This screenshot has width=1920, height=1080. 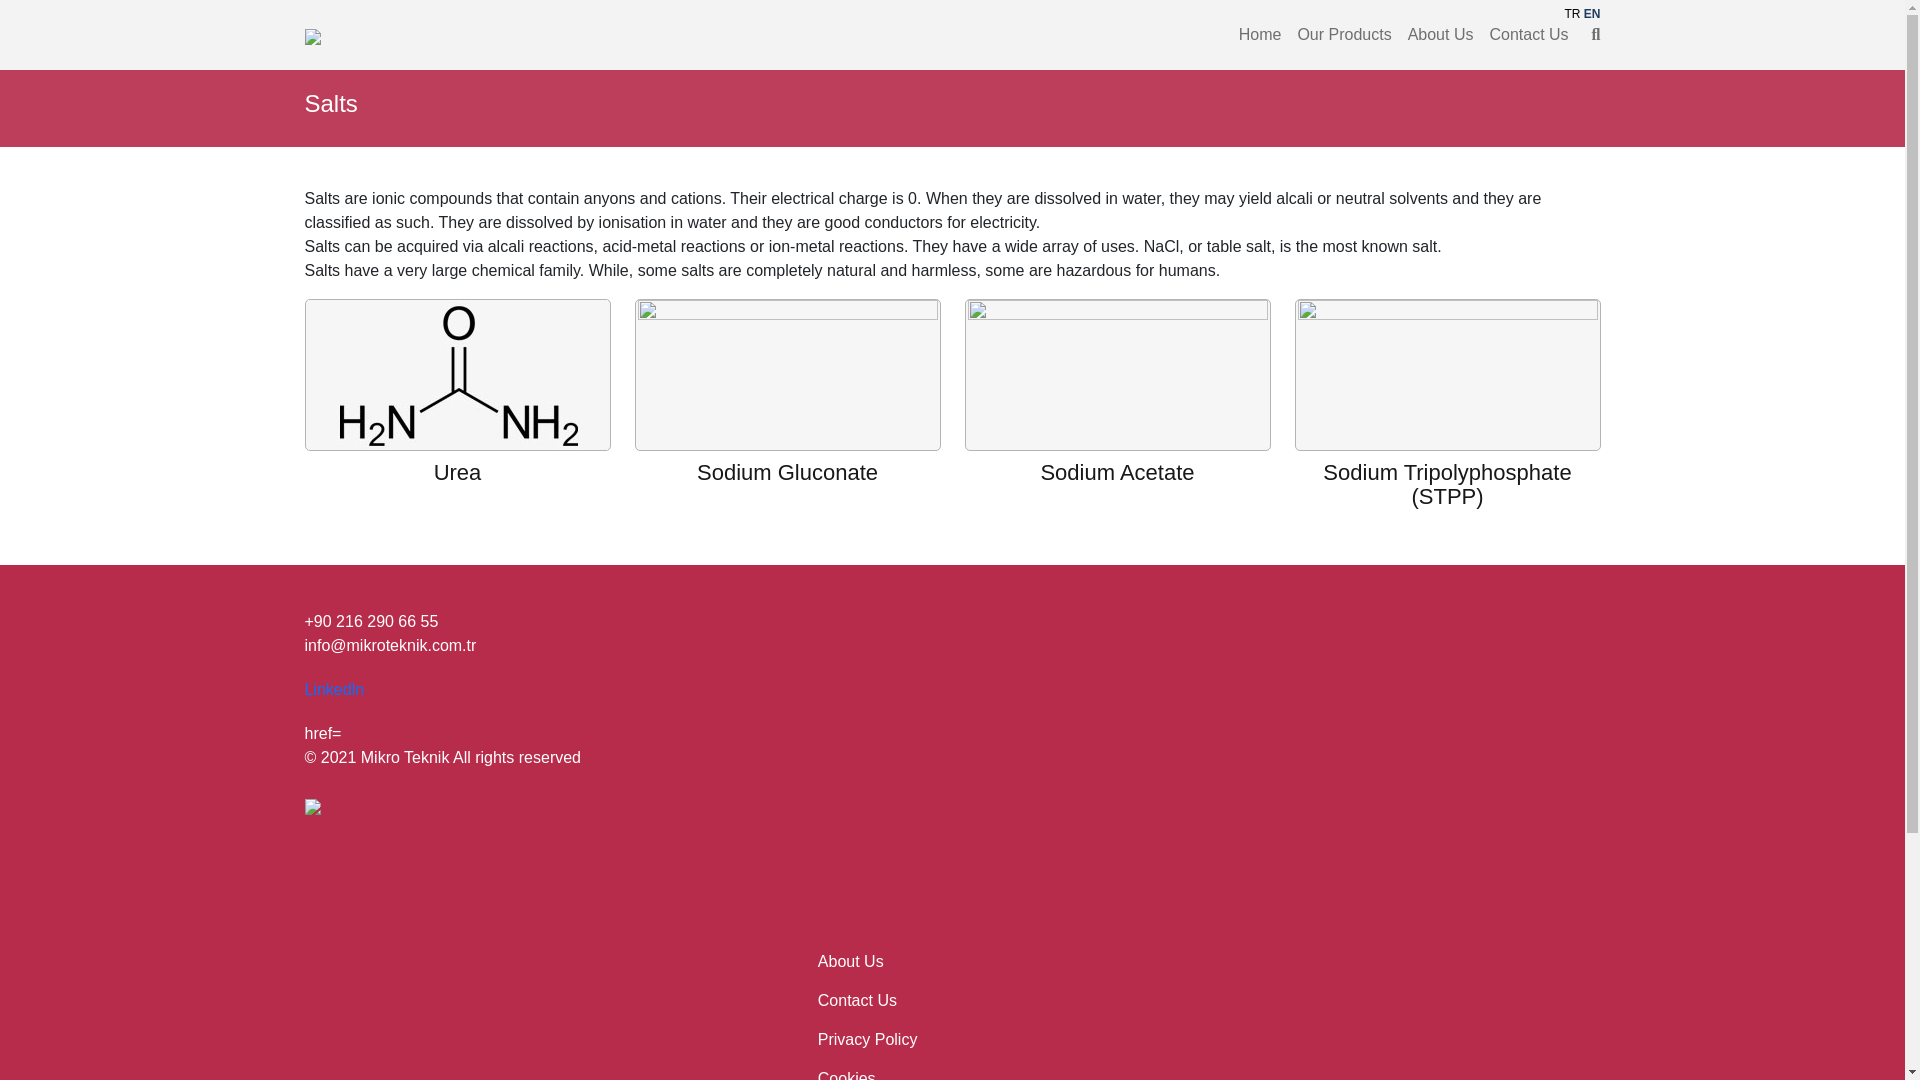 What do you see at coordinates (1260, 35) in the screenshot?
I see `Home` at bounding box center [1260, 35].